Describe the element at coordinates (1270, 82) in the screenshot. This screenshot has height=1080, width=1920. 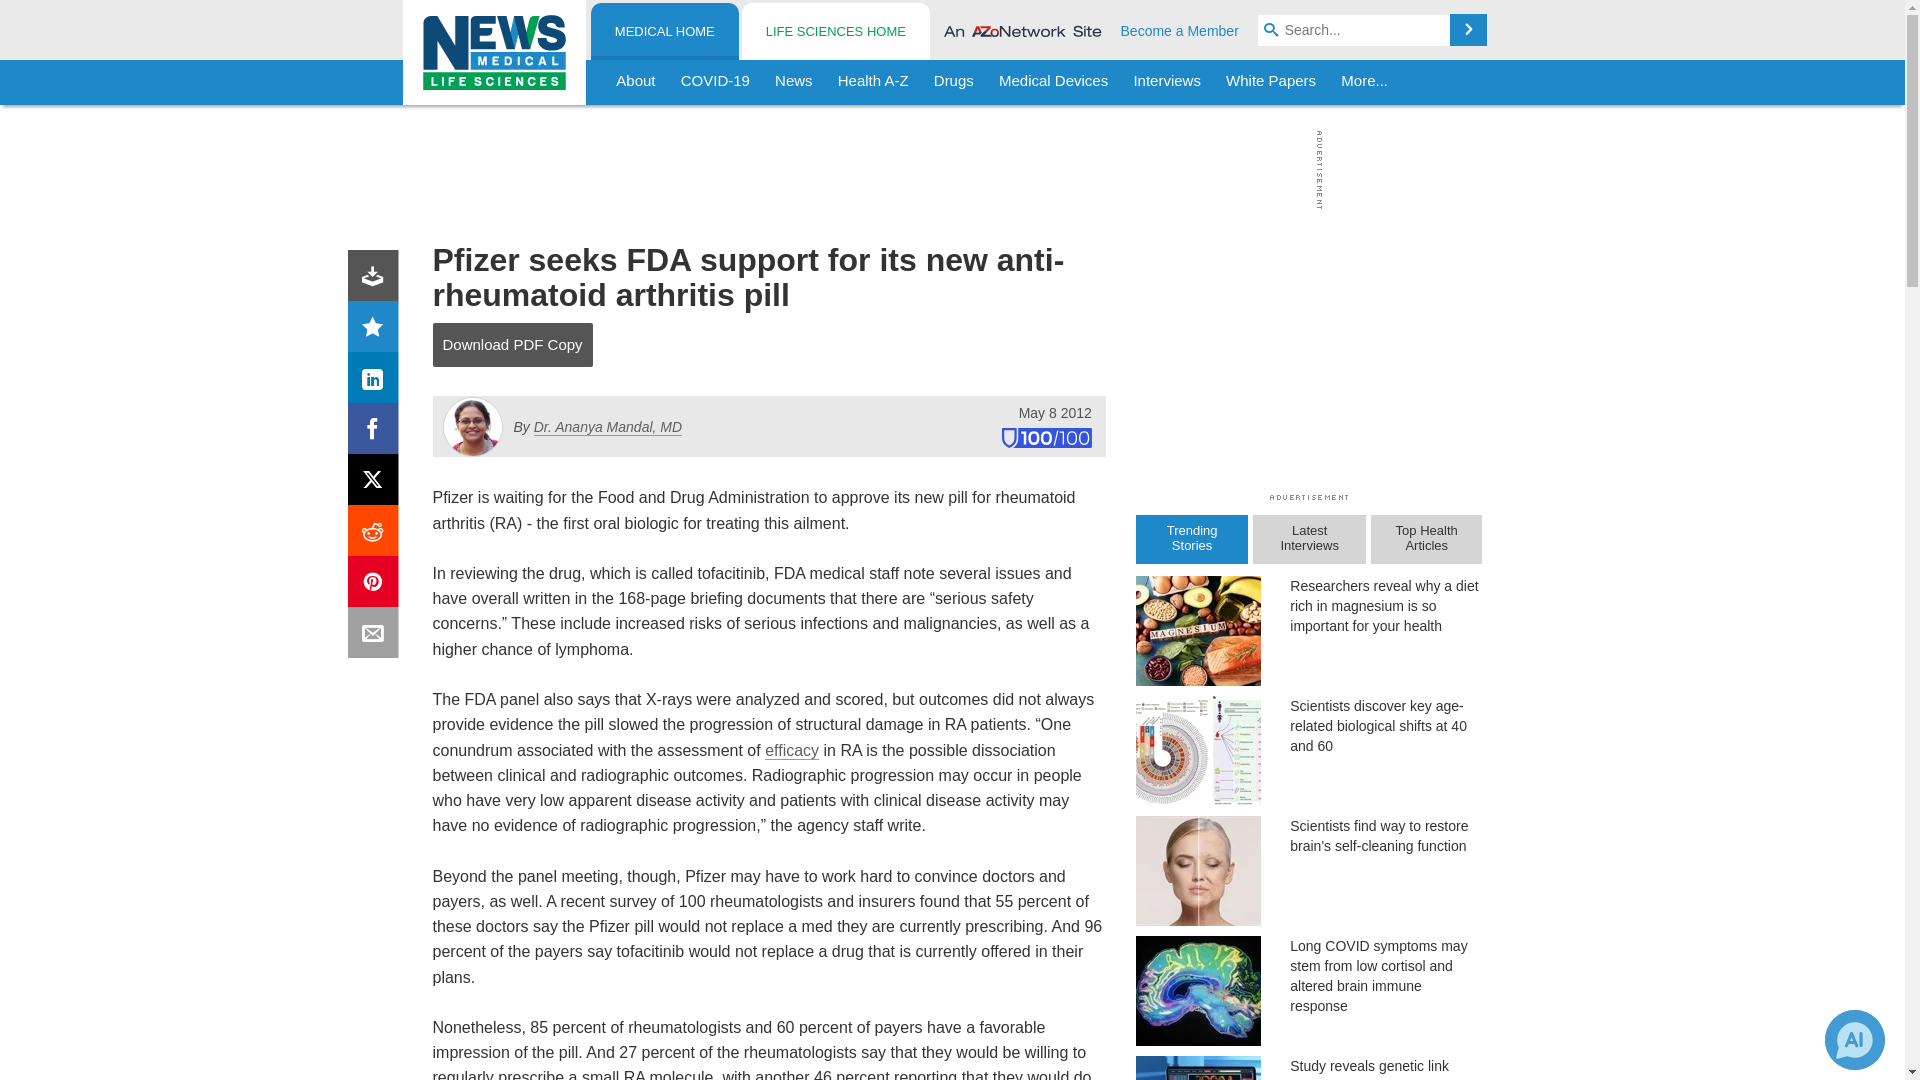
I see `White Papers` at that location.